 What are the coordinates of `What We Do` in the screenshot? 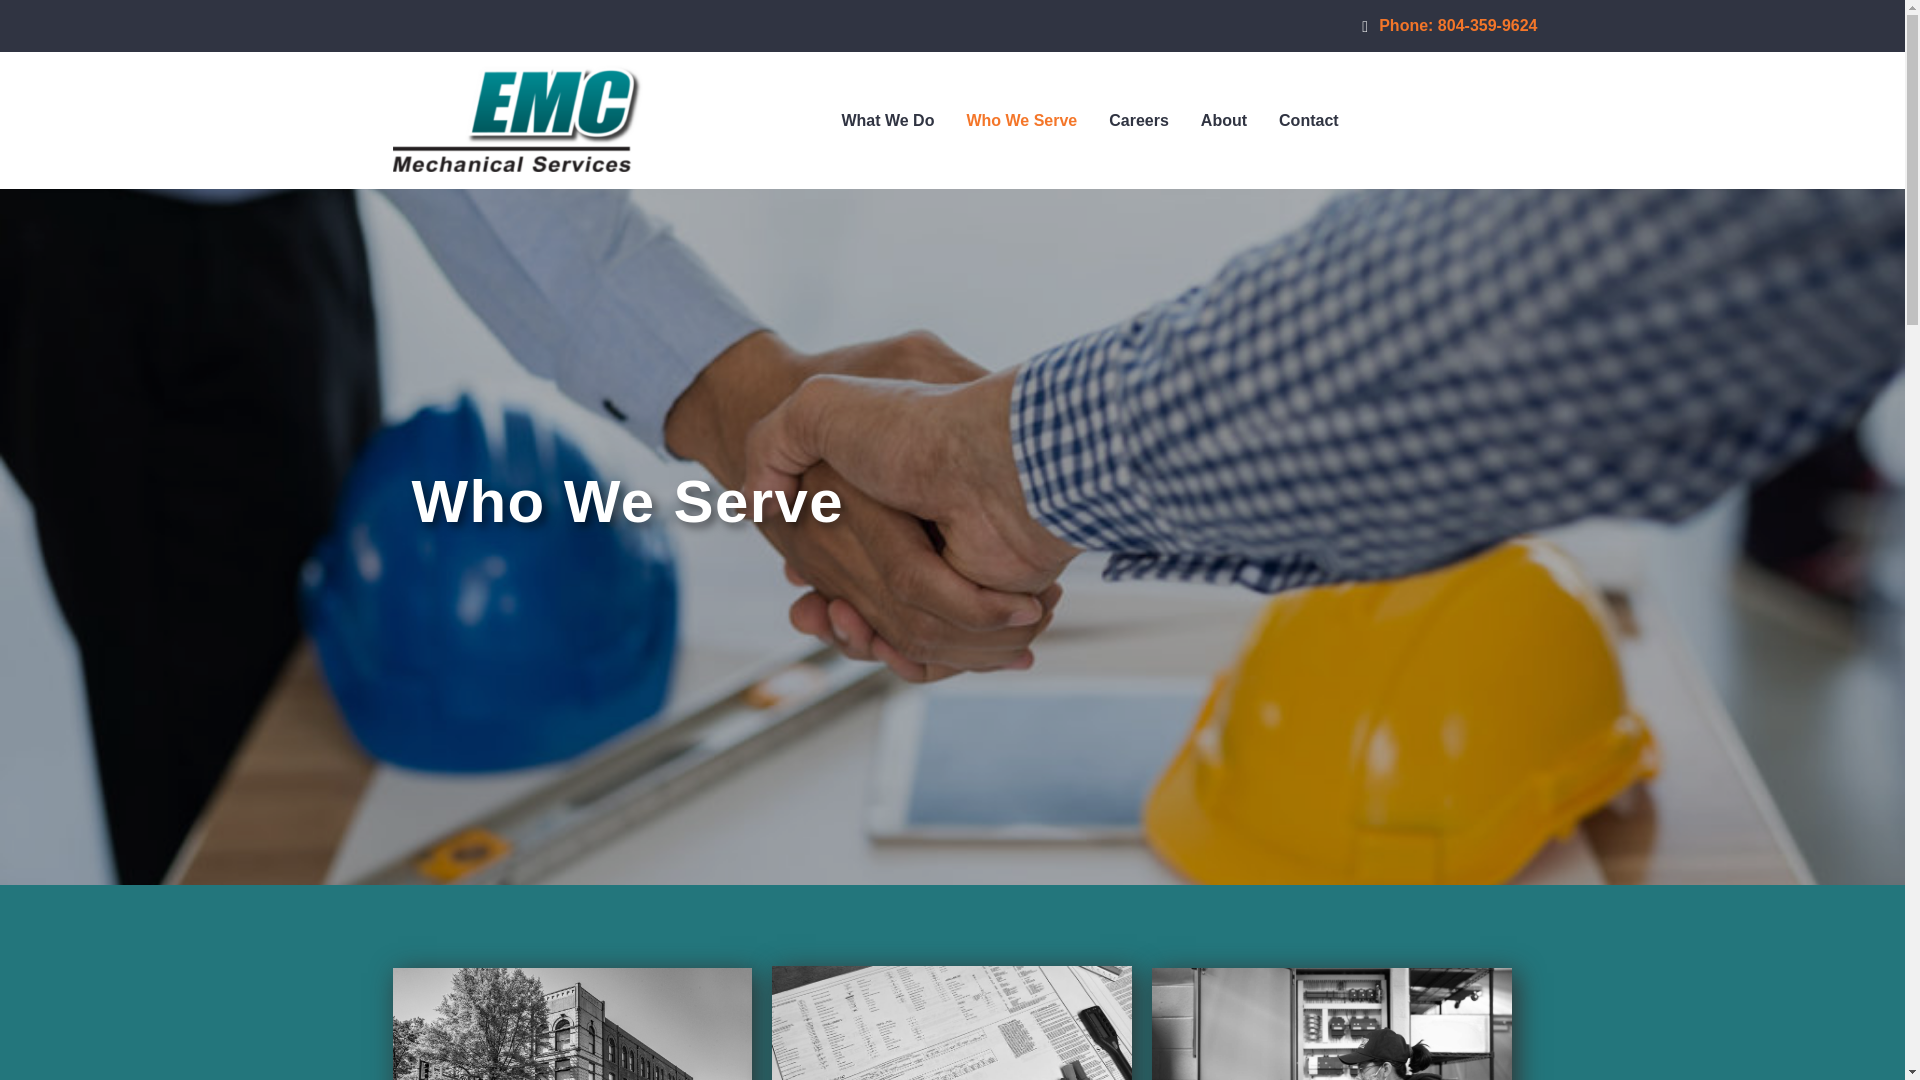 It's located at (888, 120).